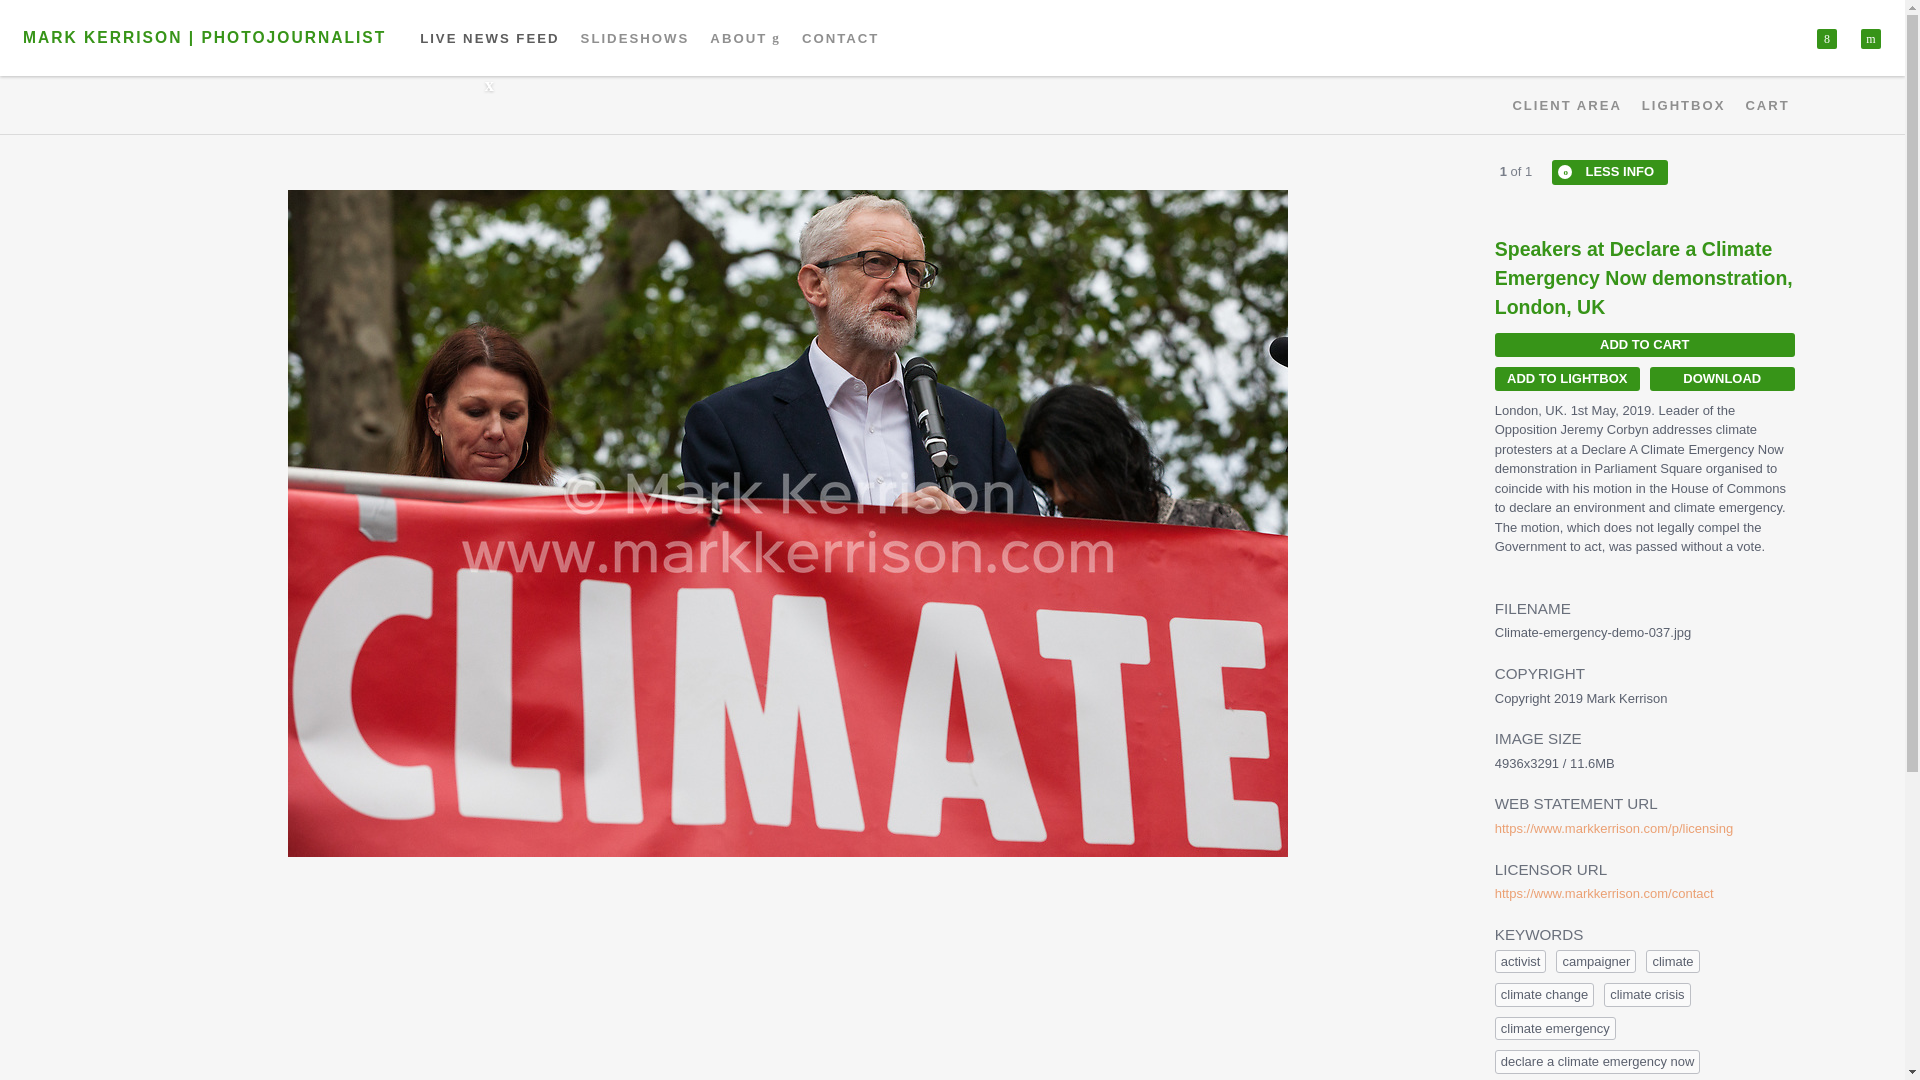 The height and width of the screenshot is (1080, 1920). I want to click on campaigner, so click(1595, 962).